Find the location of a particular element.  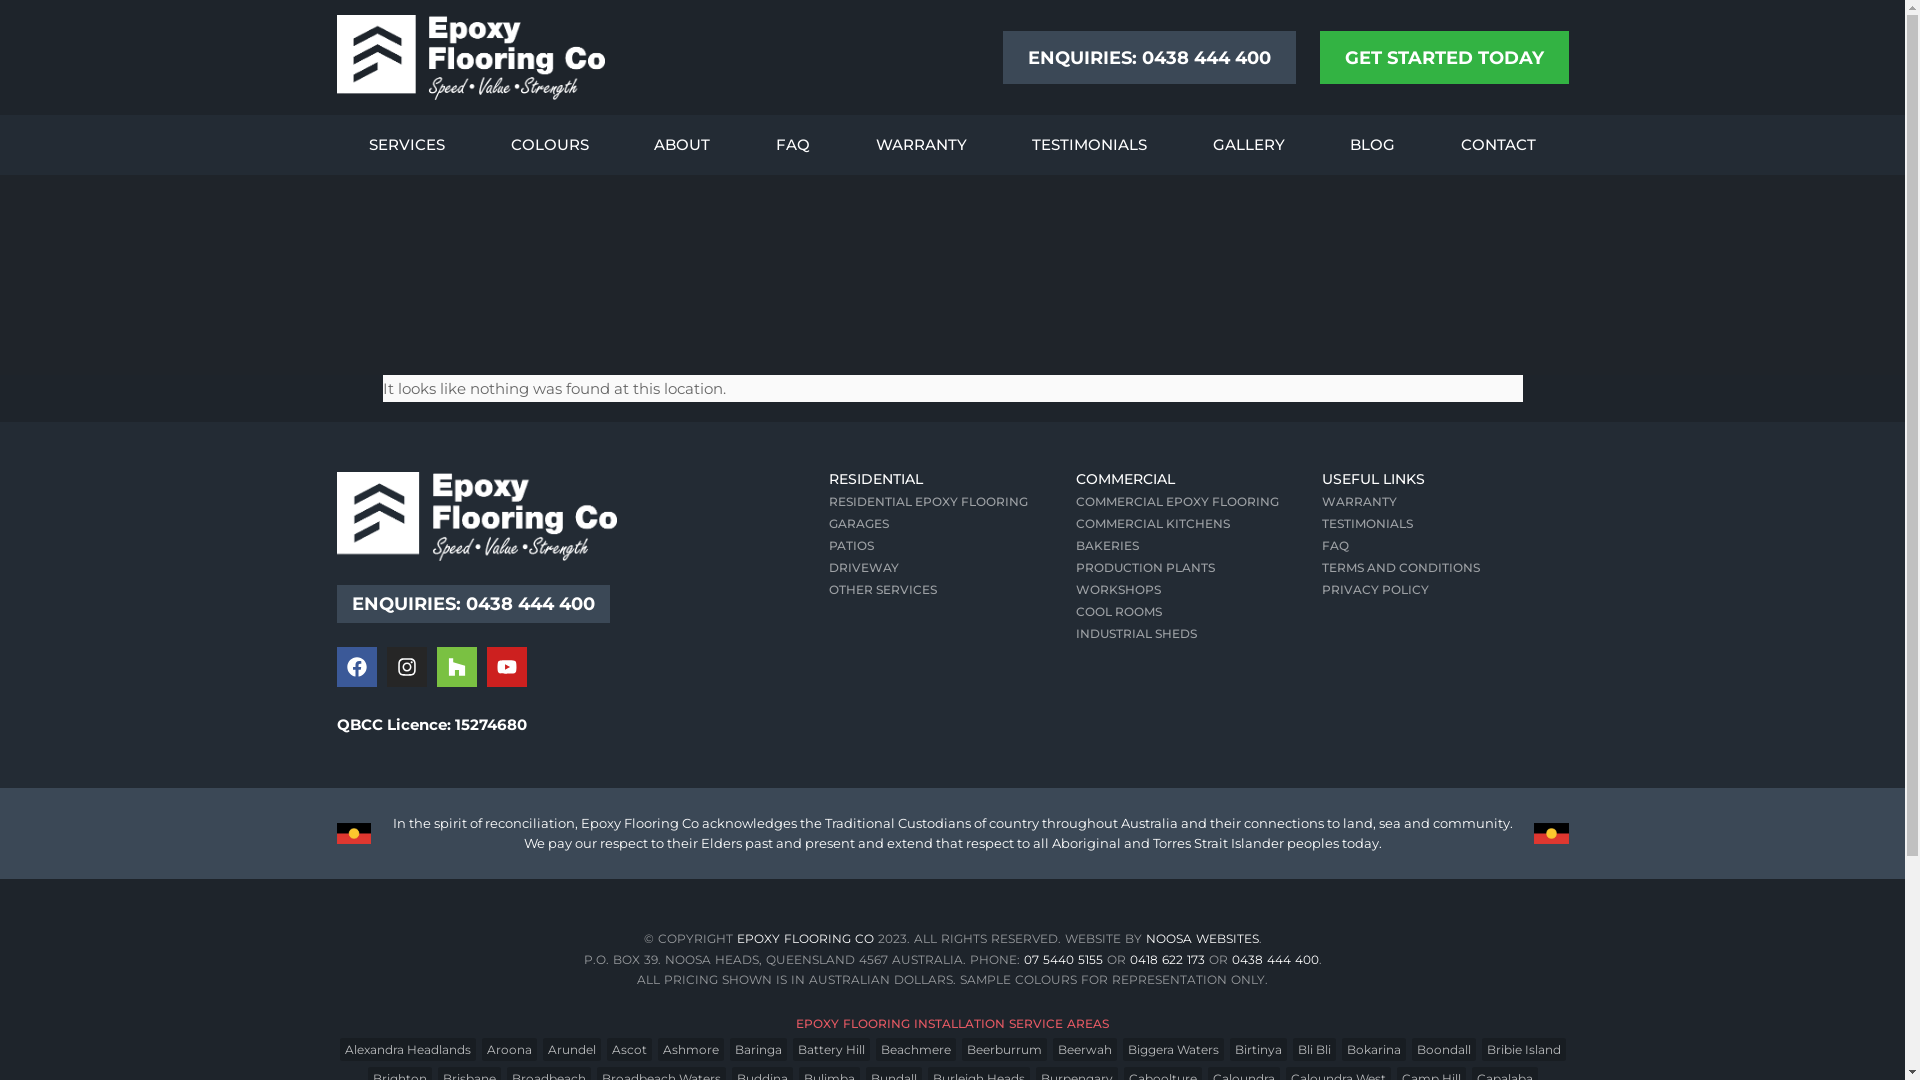

Alexandra Headlands is located at coordinates (408, 1050).